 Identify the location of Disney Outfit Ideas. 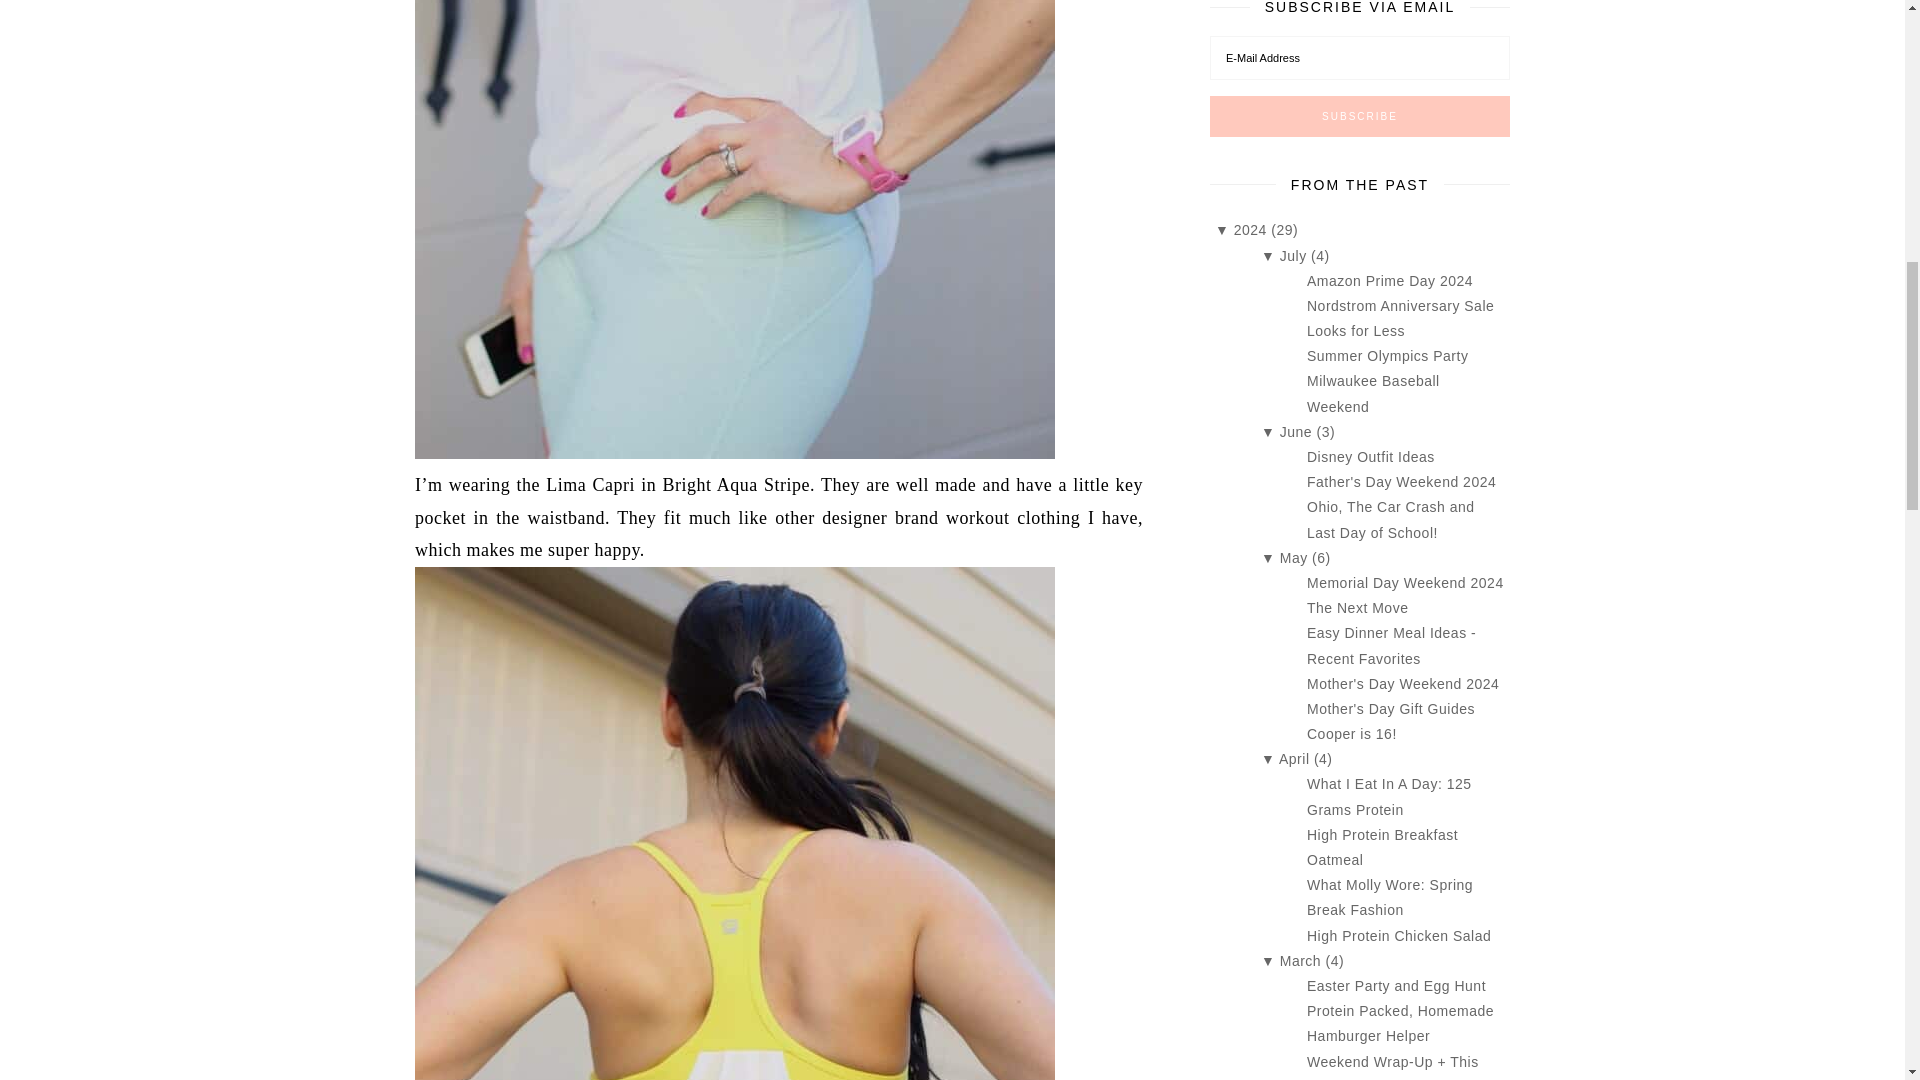
(1370, 457).